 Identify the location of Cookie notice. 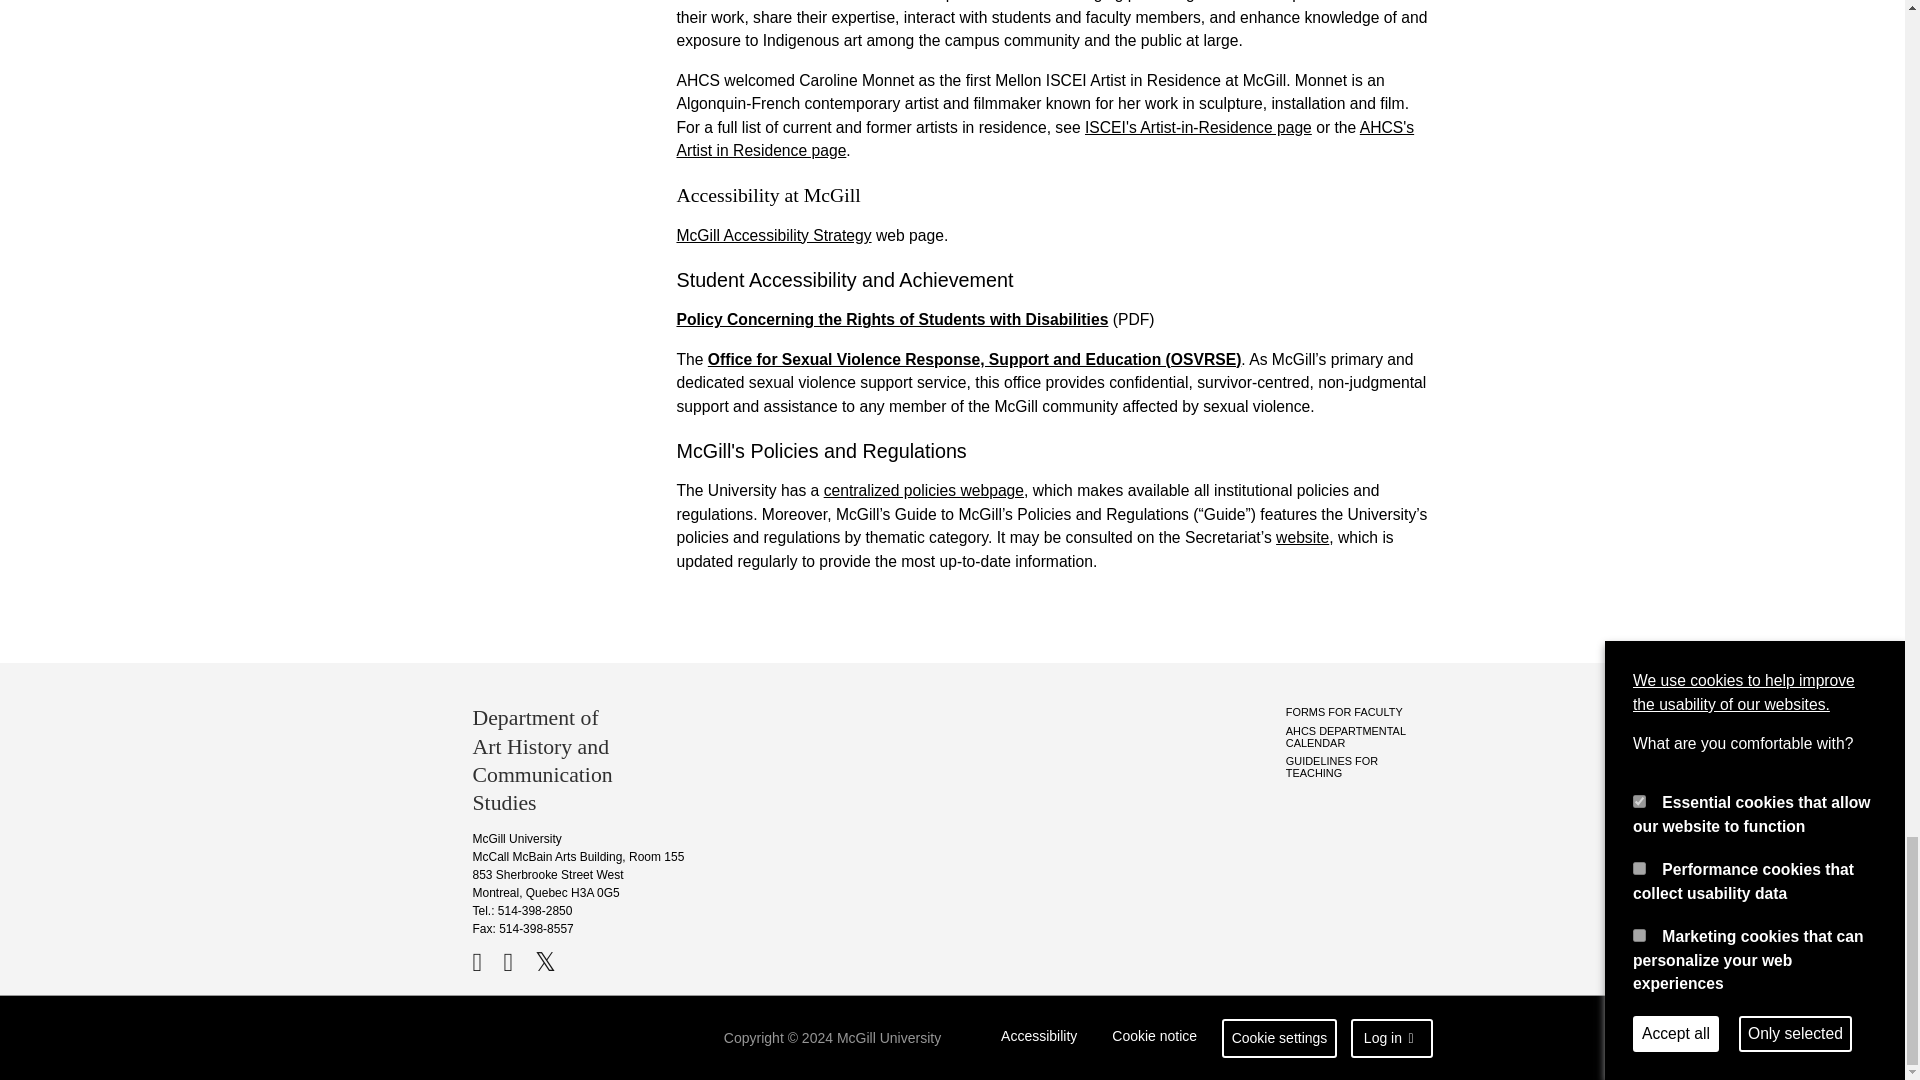
(1154, 1038).